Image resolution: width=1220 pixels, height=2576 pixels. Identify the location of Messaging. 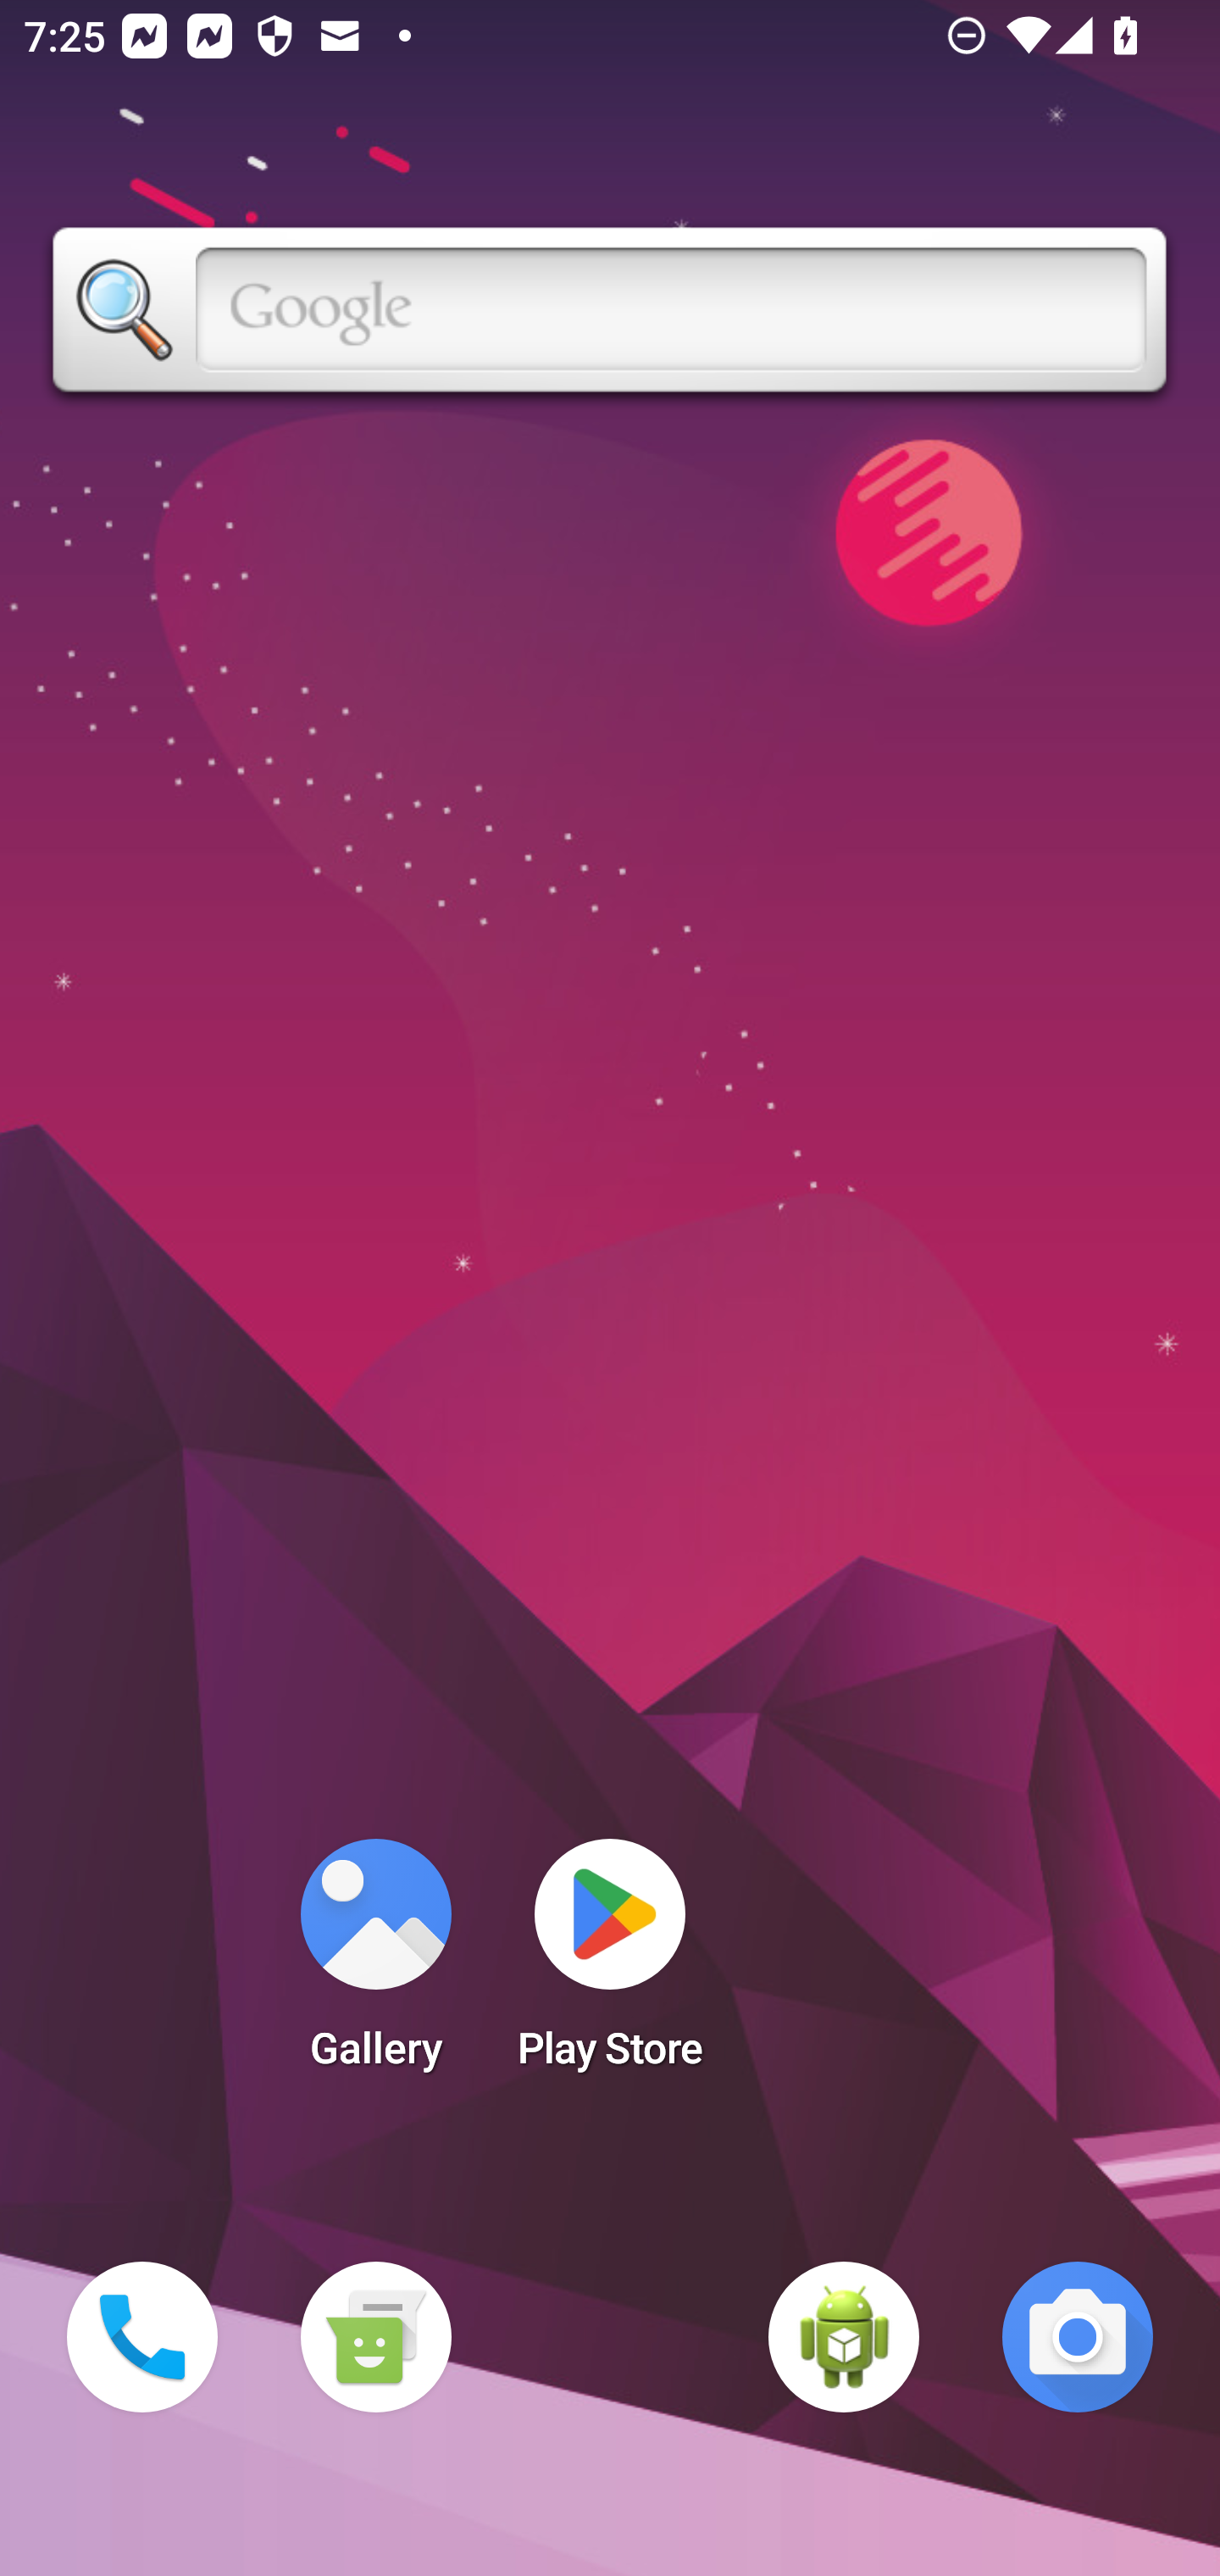
(375, 2337).